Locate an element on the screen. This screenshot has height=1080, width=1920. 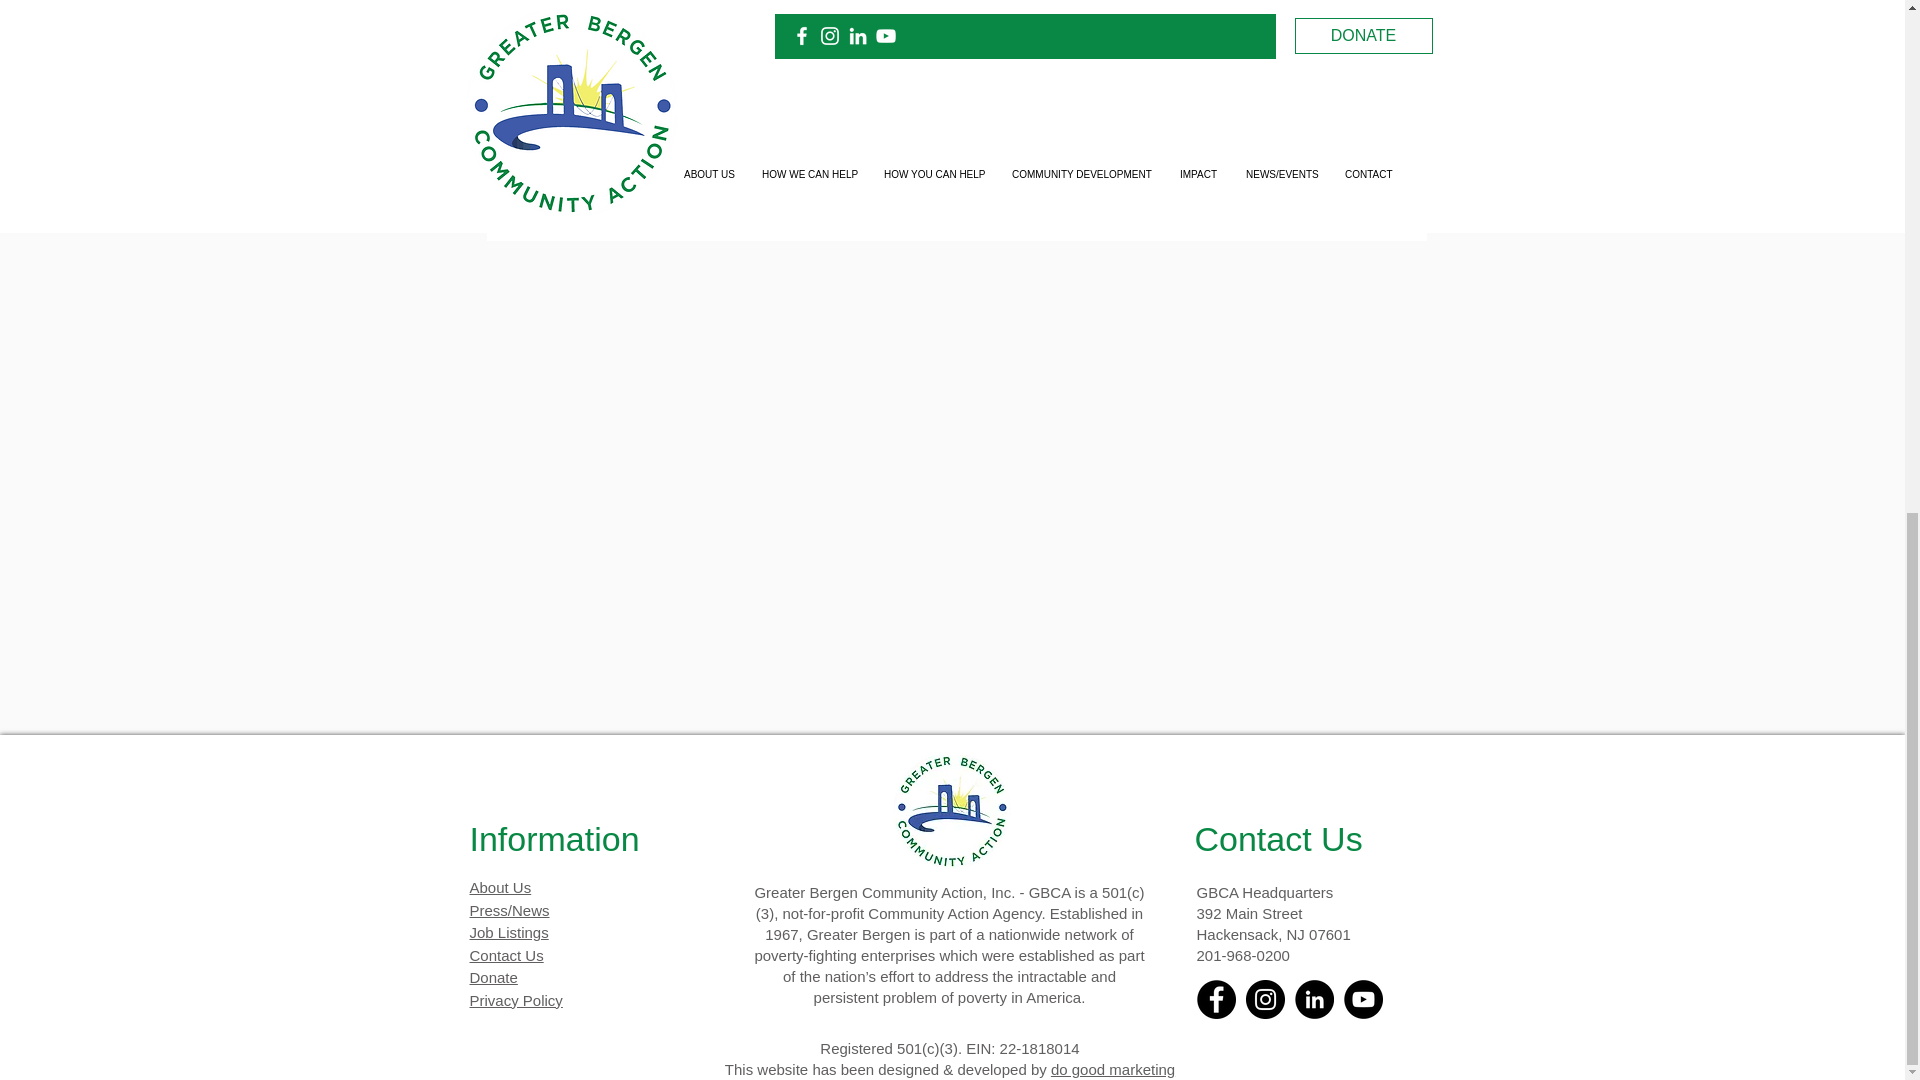
Donate is located at coordinates (494, 977).